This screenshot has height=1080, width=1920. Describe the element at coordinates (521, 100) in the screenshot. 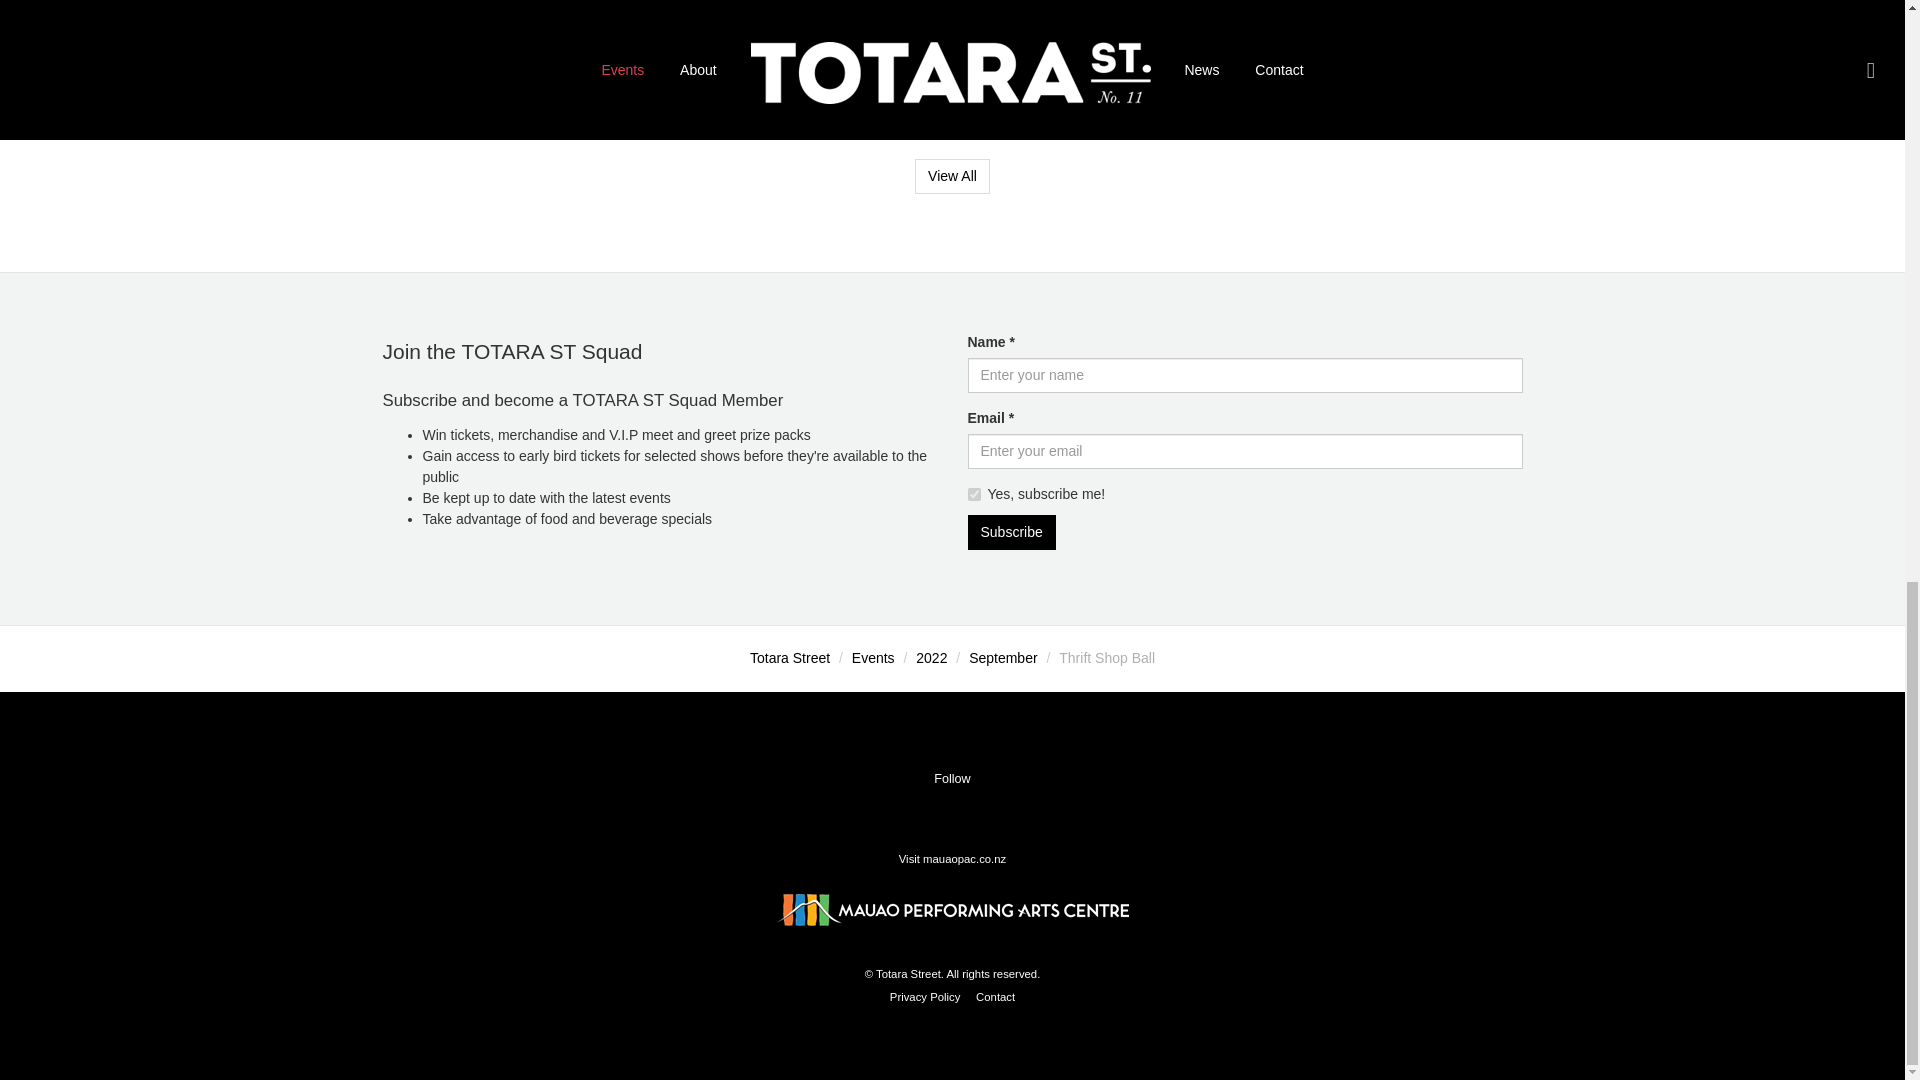

I see `VENUE LAYOUT - STANDING ROOM ONLY` at that location.